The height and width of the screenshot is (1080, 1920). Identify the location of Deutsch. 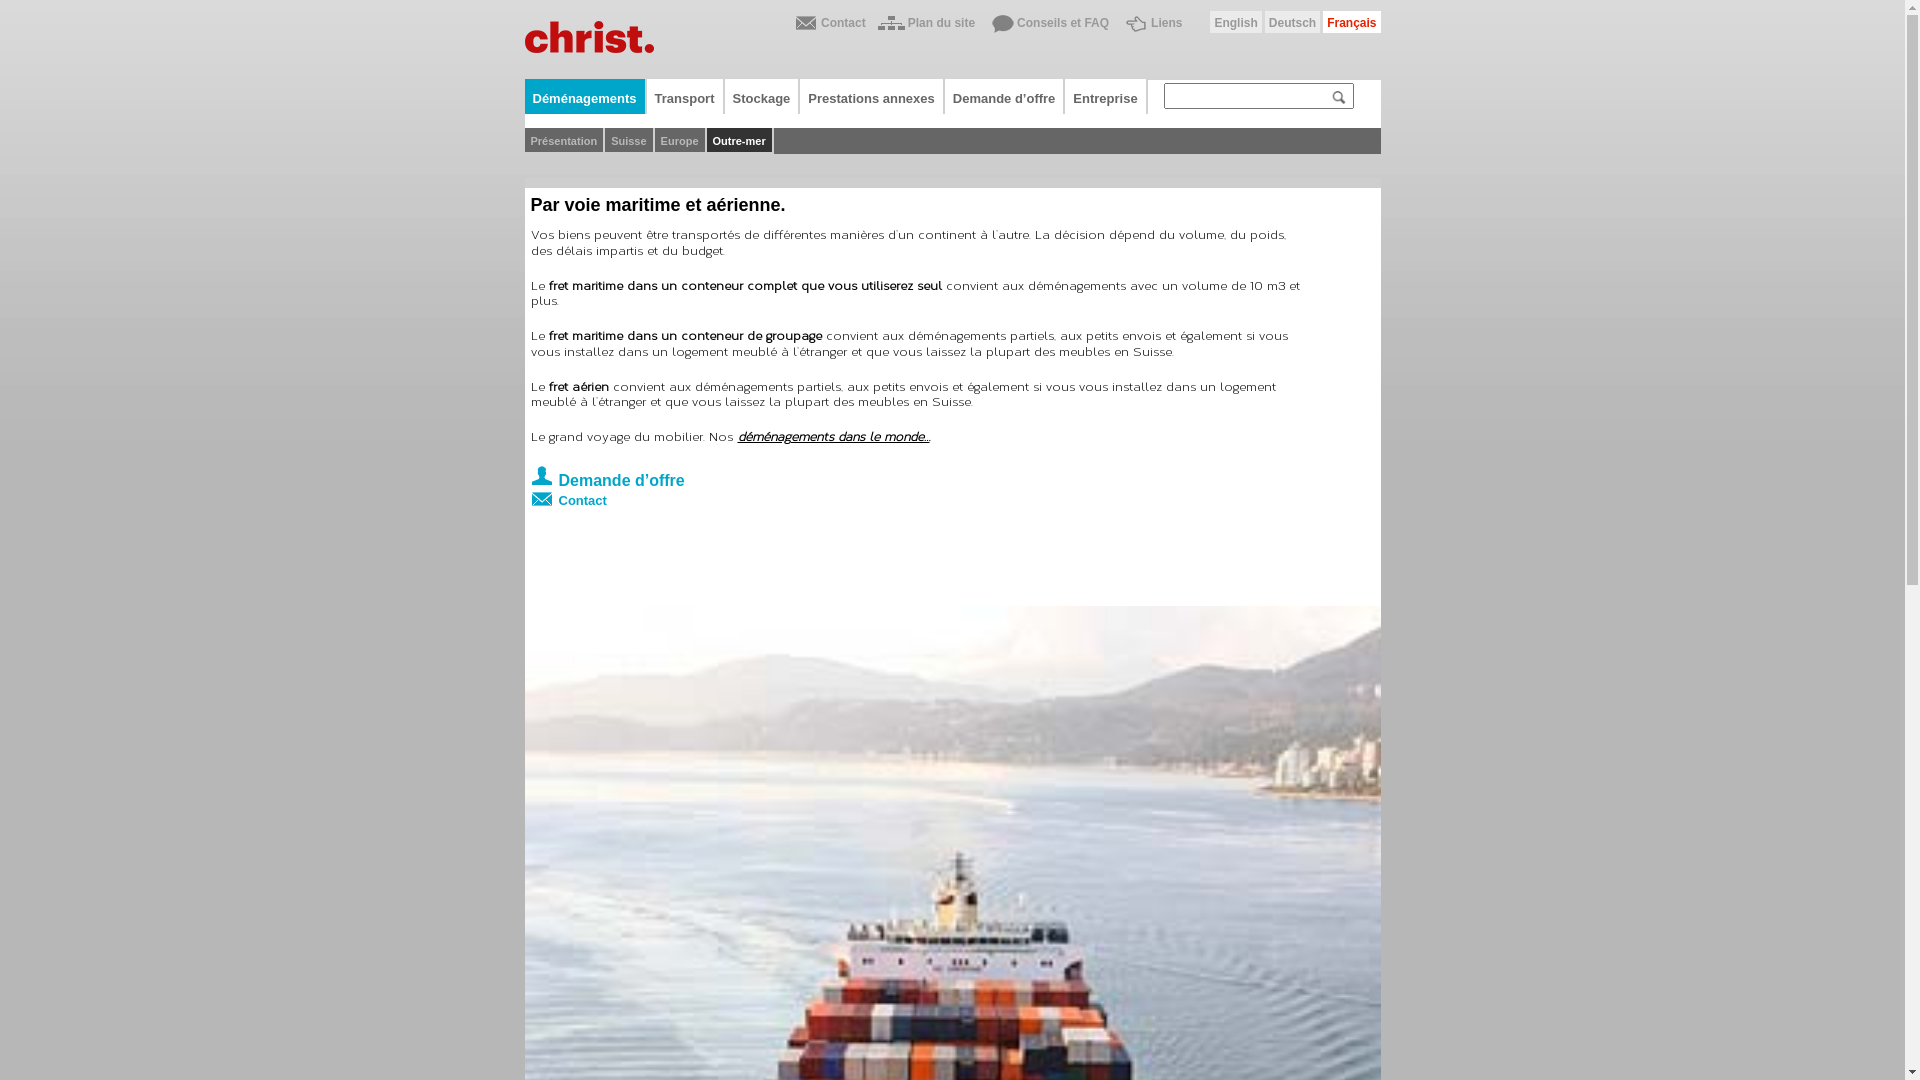
(1292, 22).